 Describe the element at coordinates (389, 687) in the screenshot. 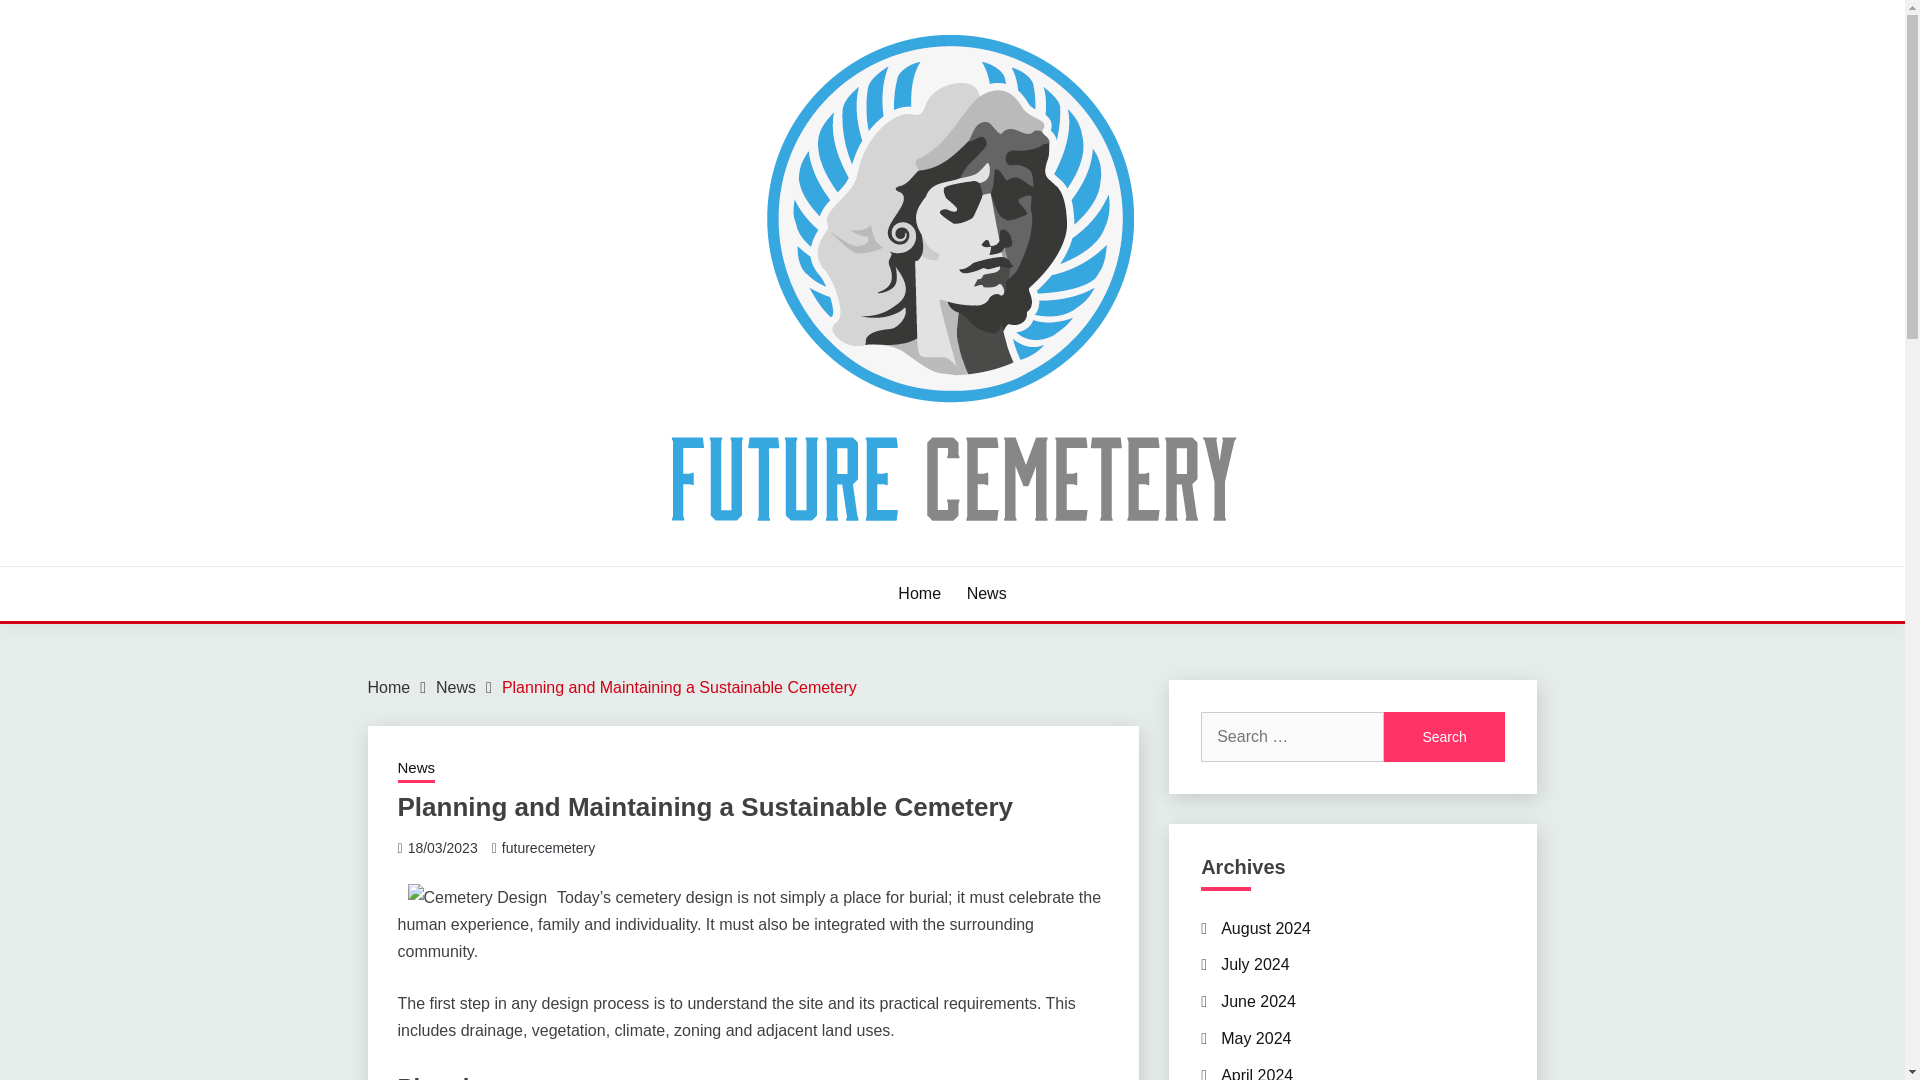

I see `Home` at that location.